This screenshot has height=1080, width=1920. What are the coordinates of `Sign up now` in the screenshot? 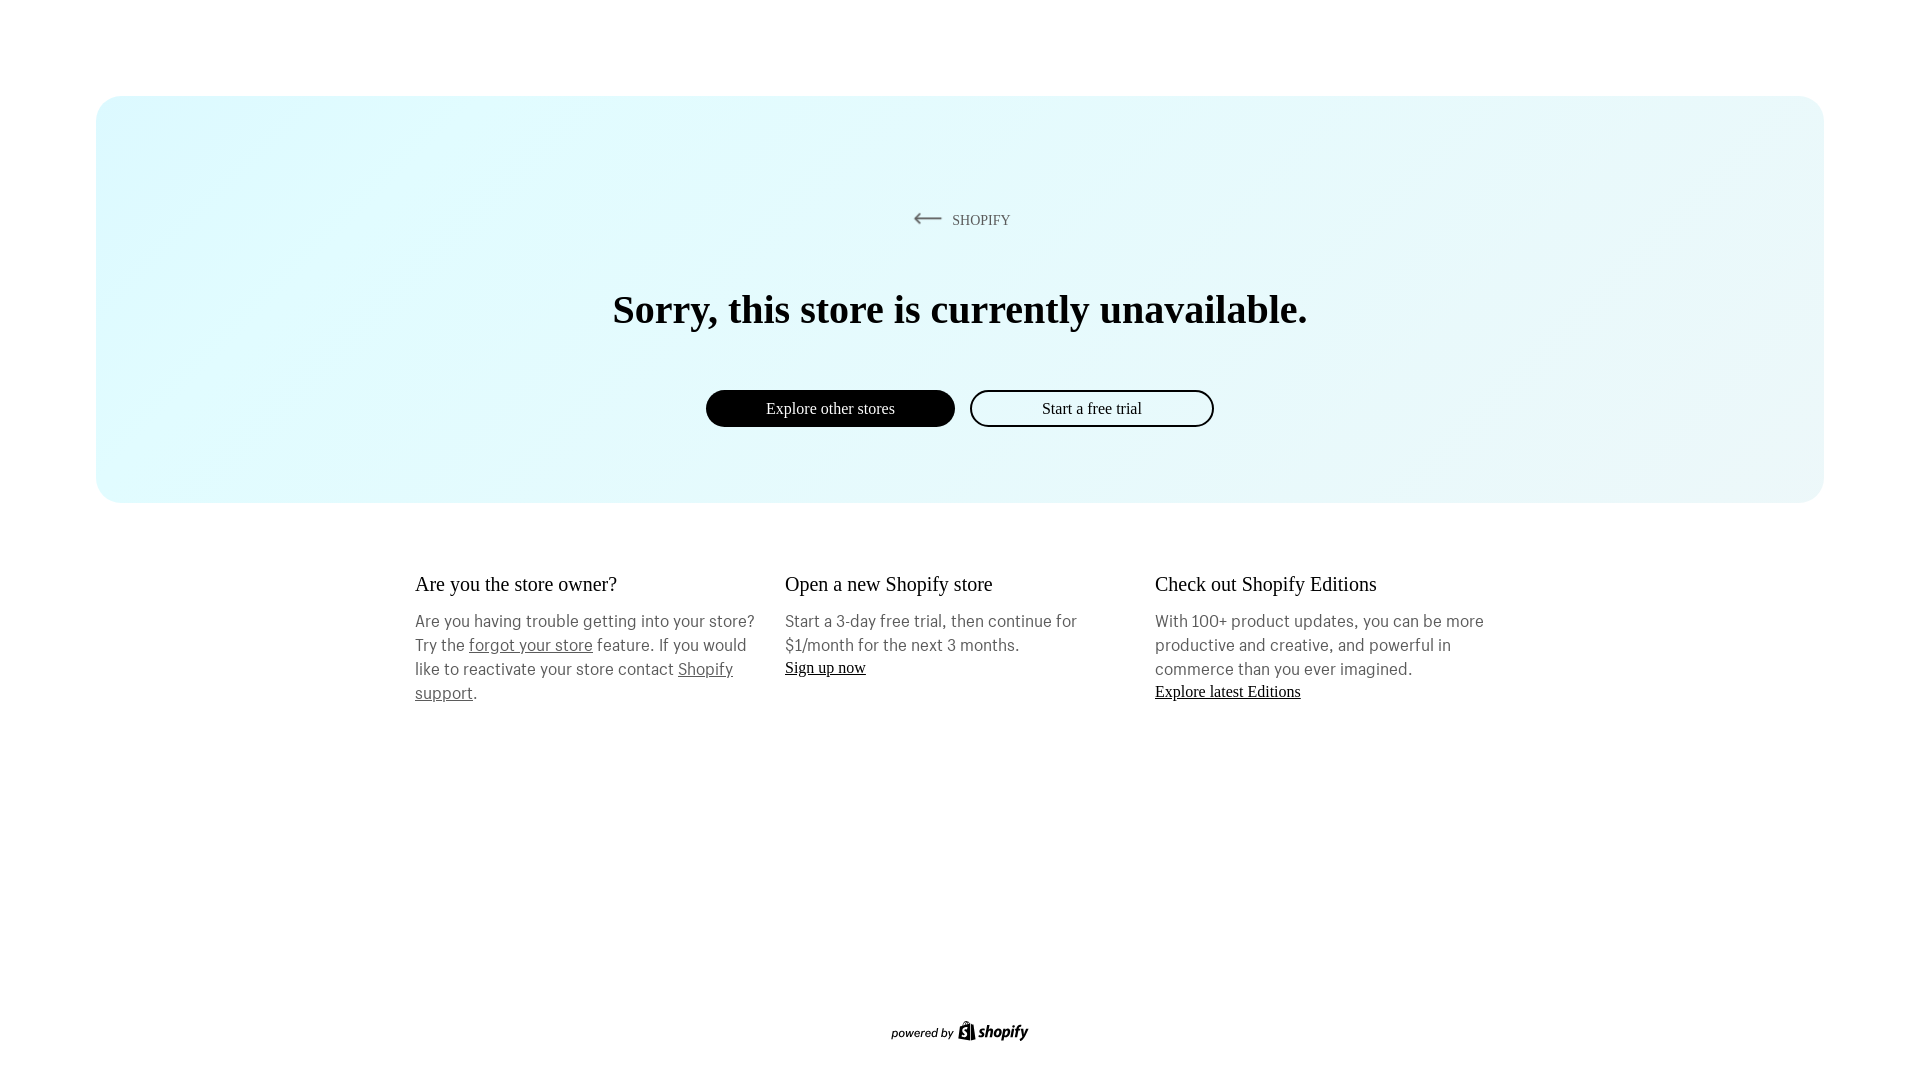 It's located at (826, 668).